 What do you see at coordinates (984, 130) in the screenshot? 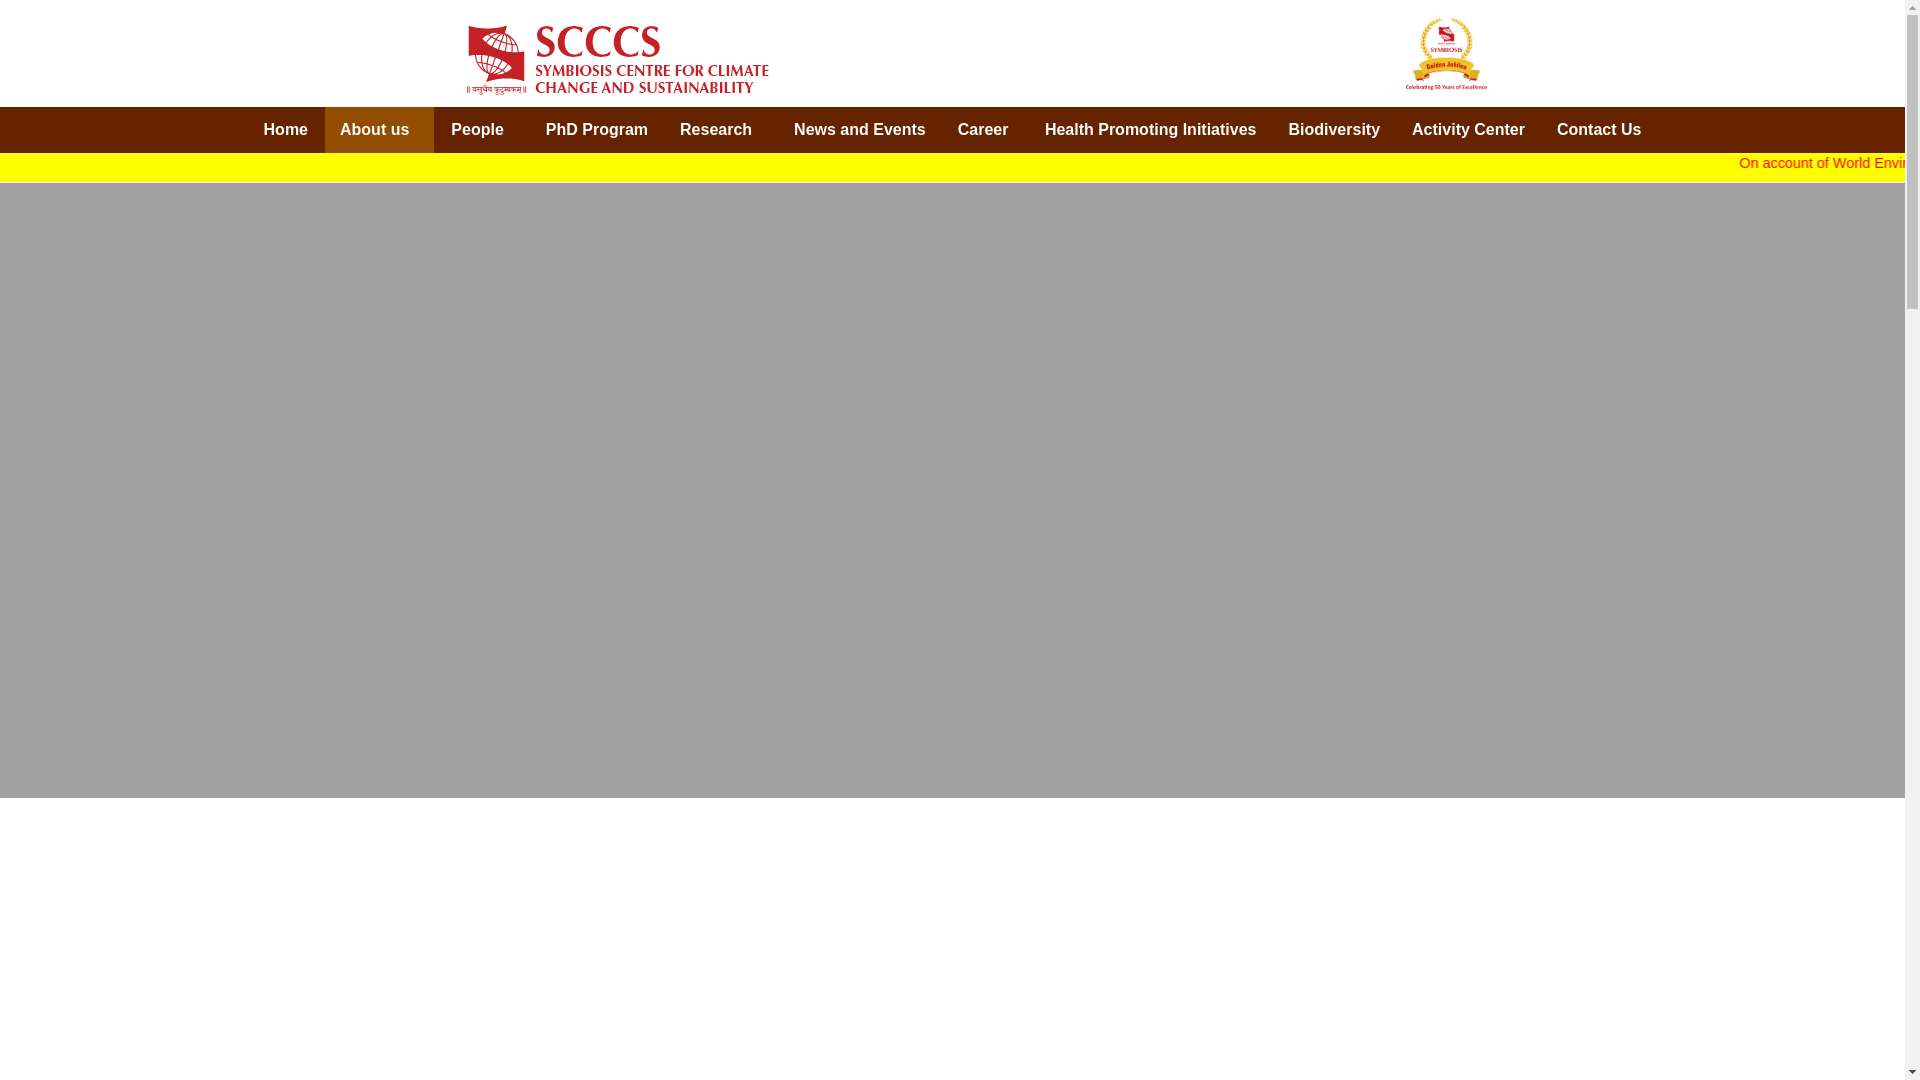
I see `Career ` at bounding box center [984, 130].